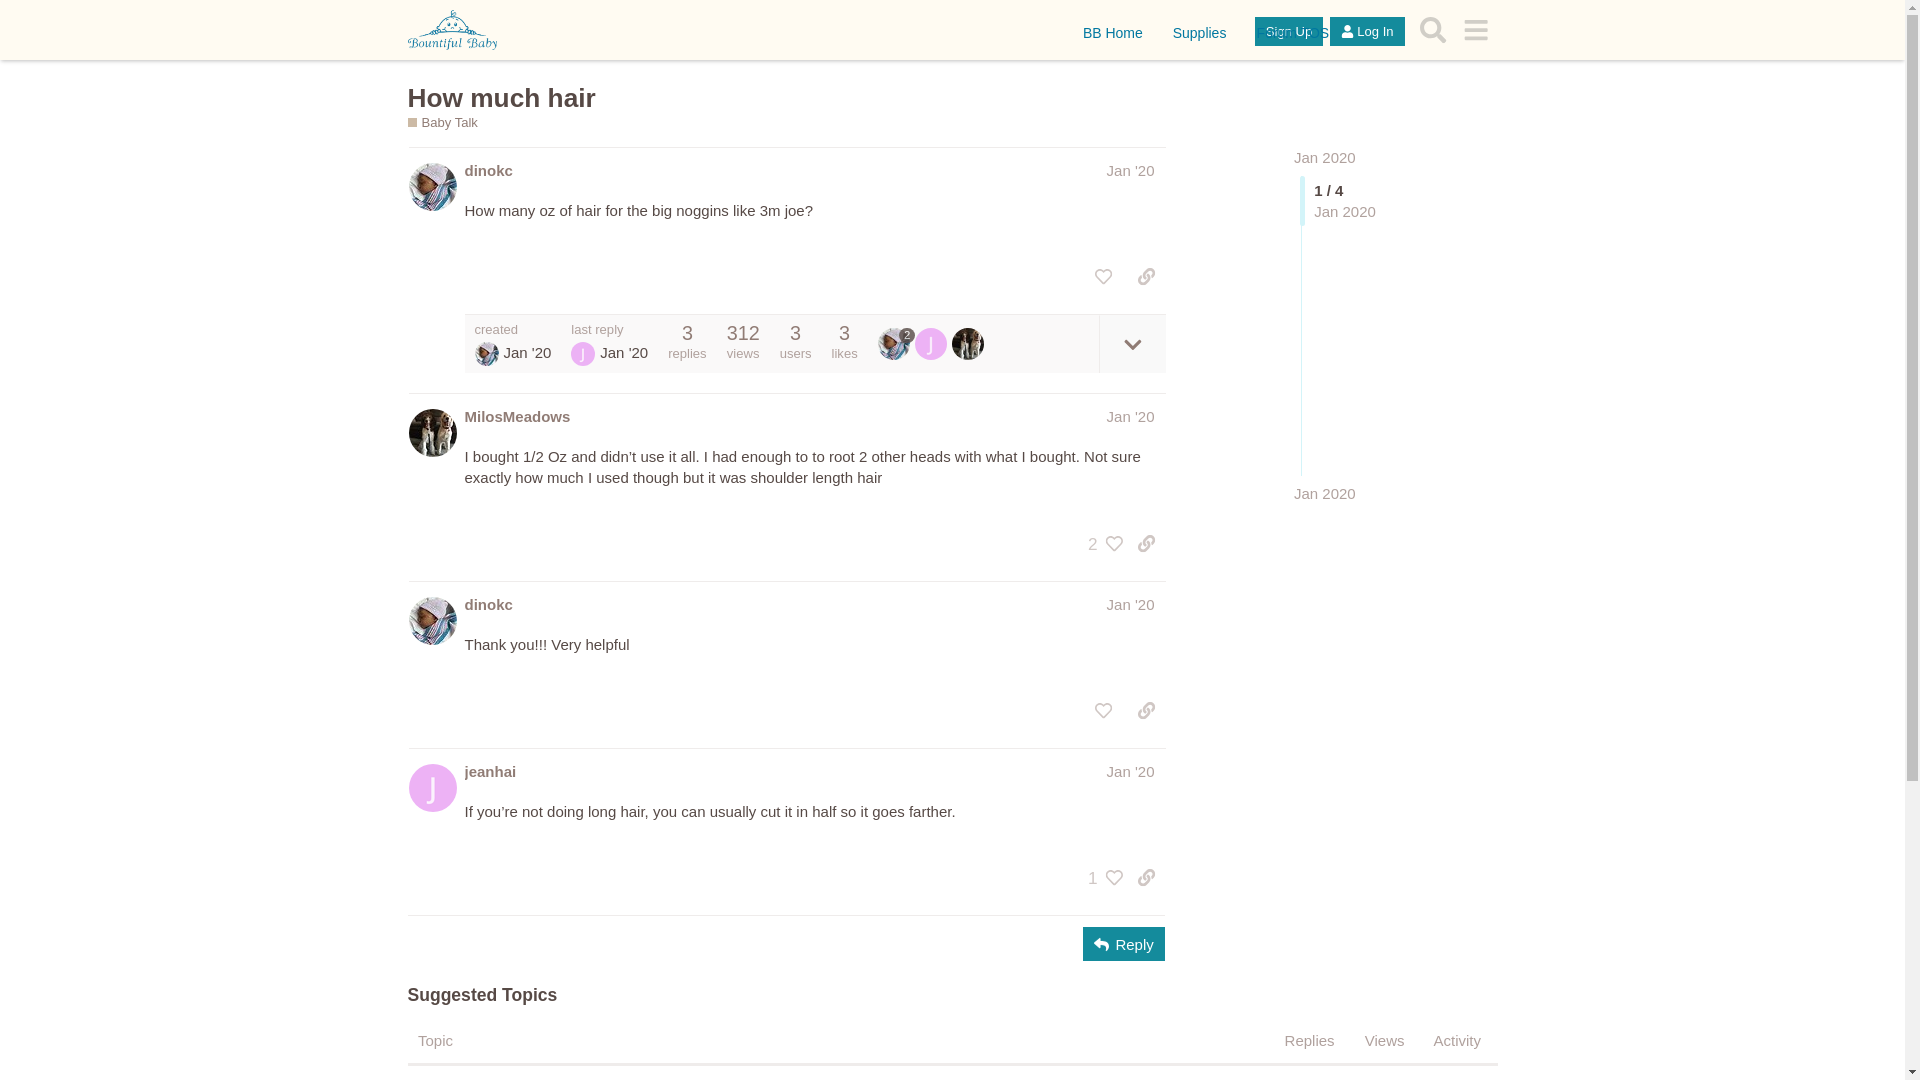  I want to click on last reply, so click(609, 328).